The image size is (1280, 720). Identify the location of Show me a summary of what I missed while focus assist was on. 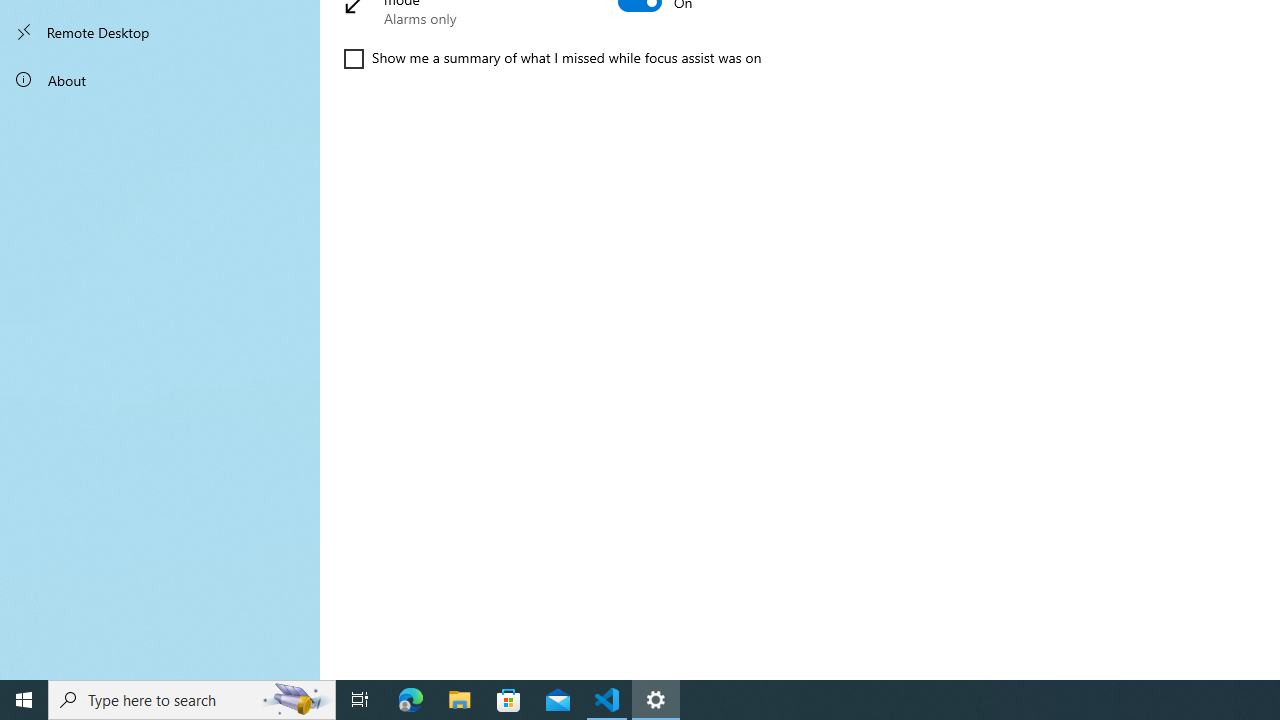
(552, 58).